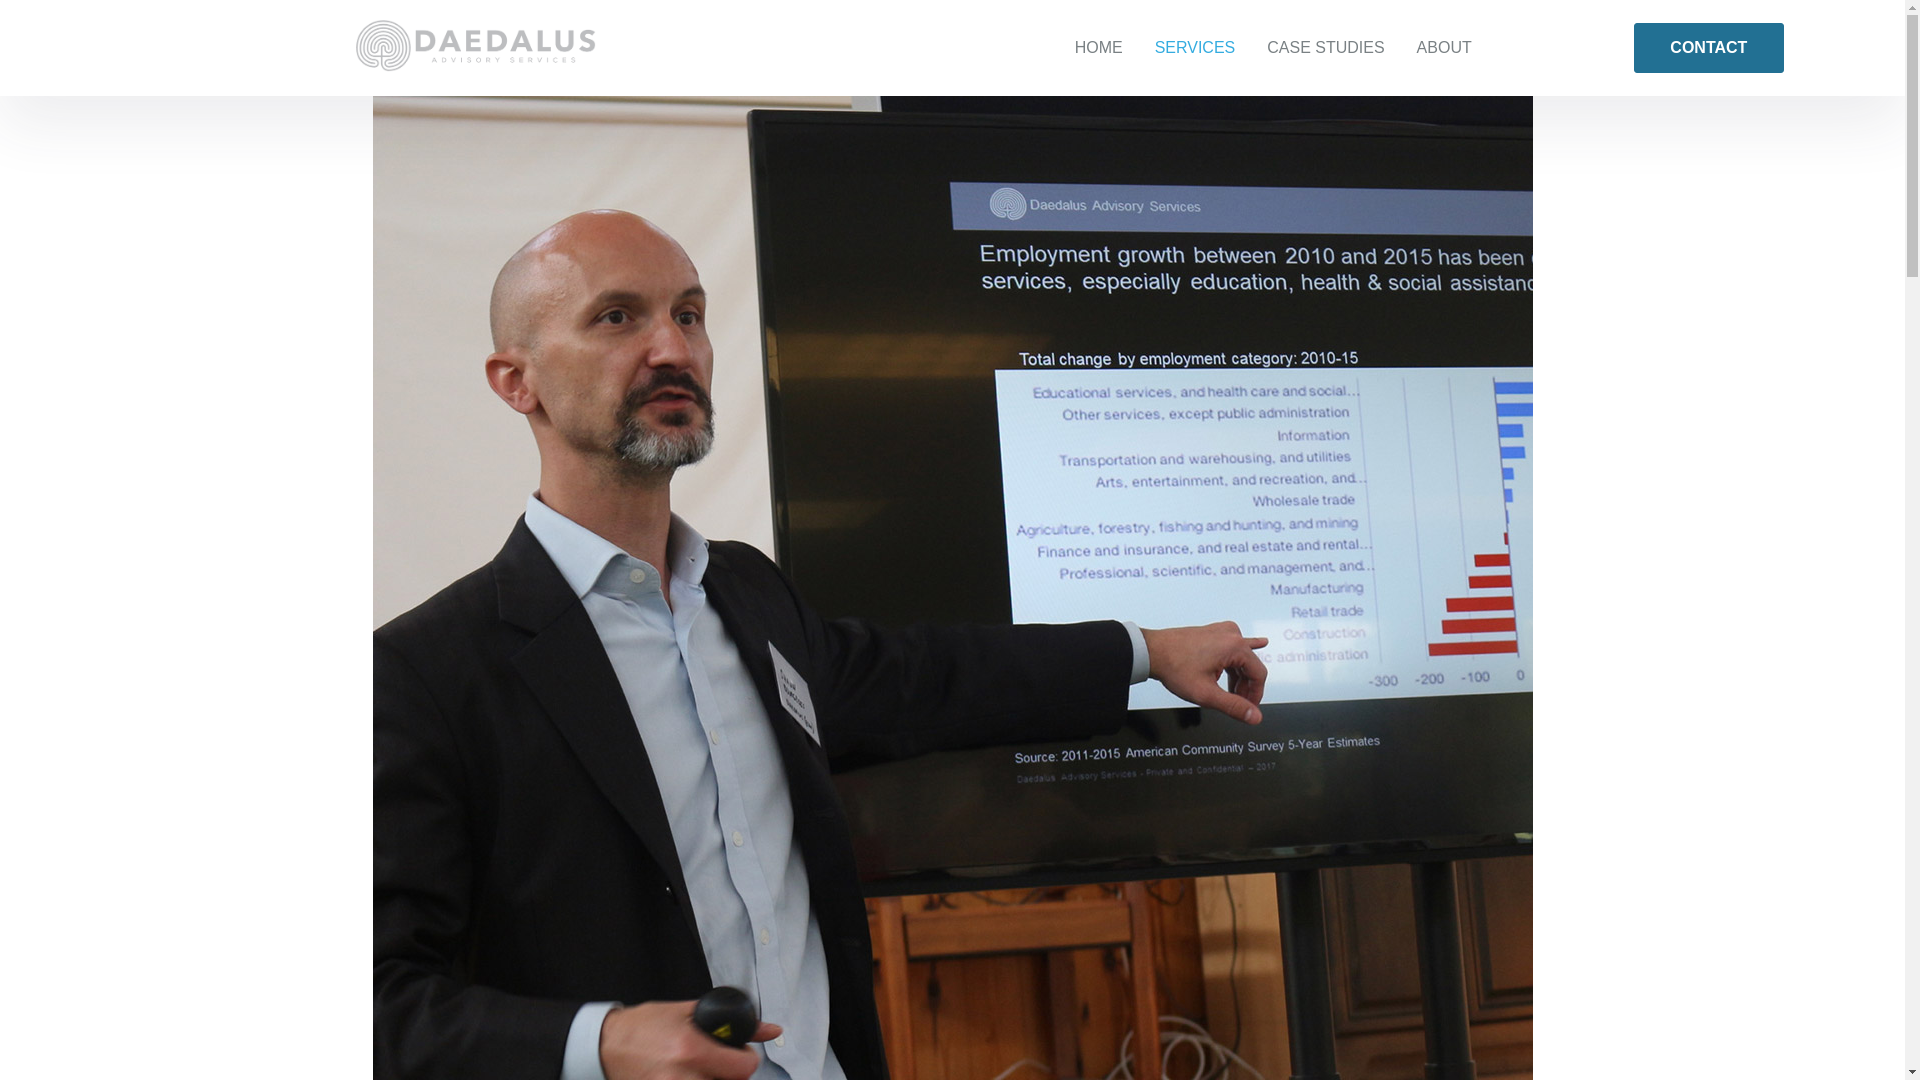 This screenshot has width=1920, height=1080. I want to click on ABOUT, so click(1444, 48).